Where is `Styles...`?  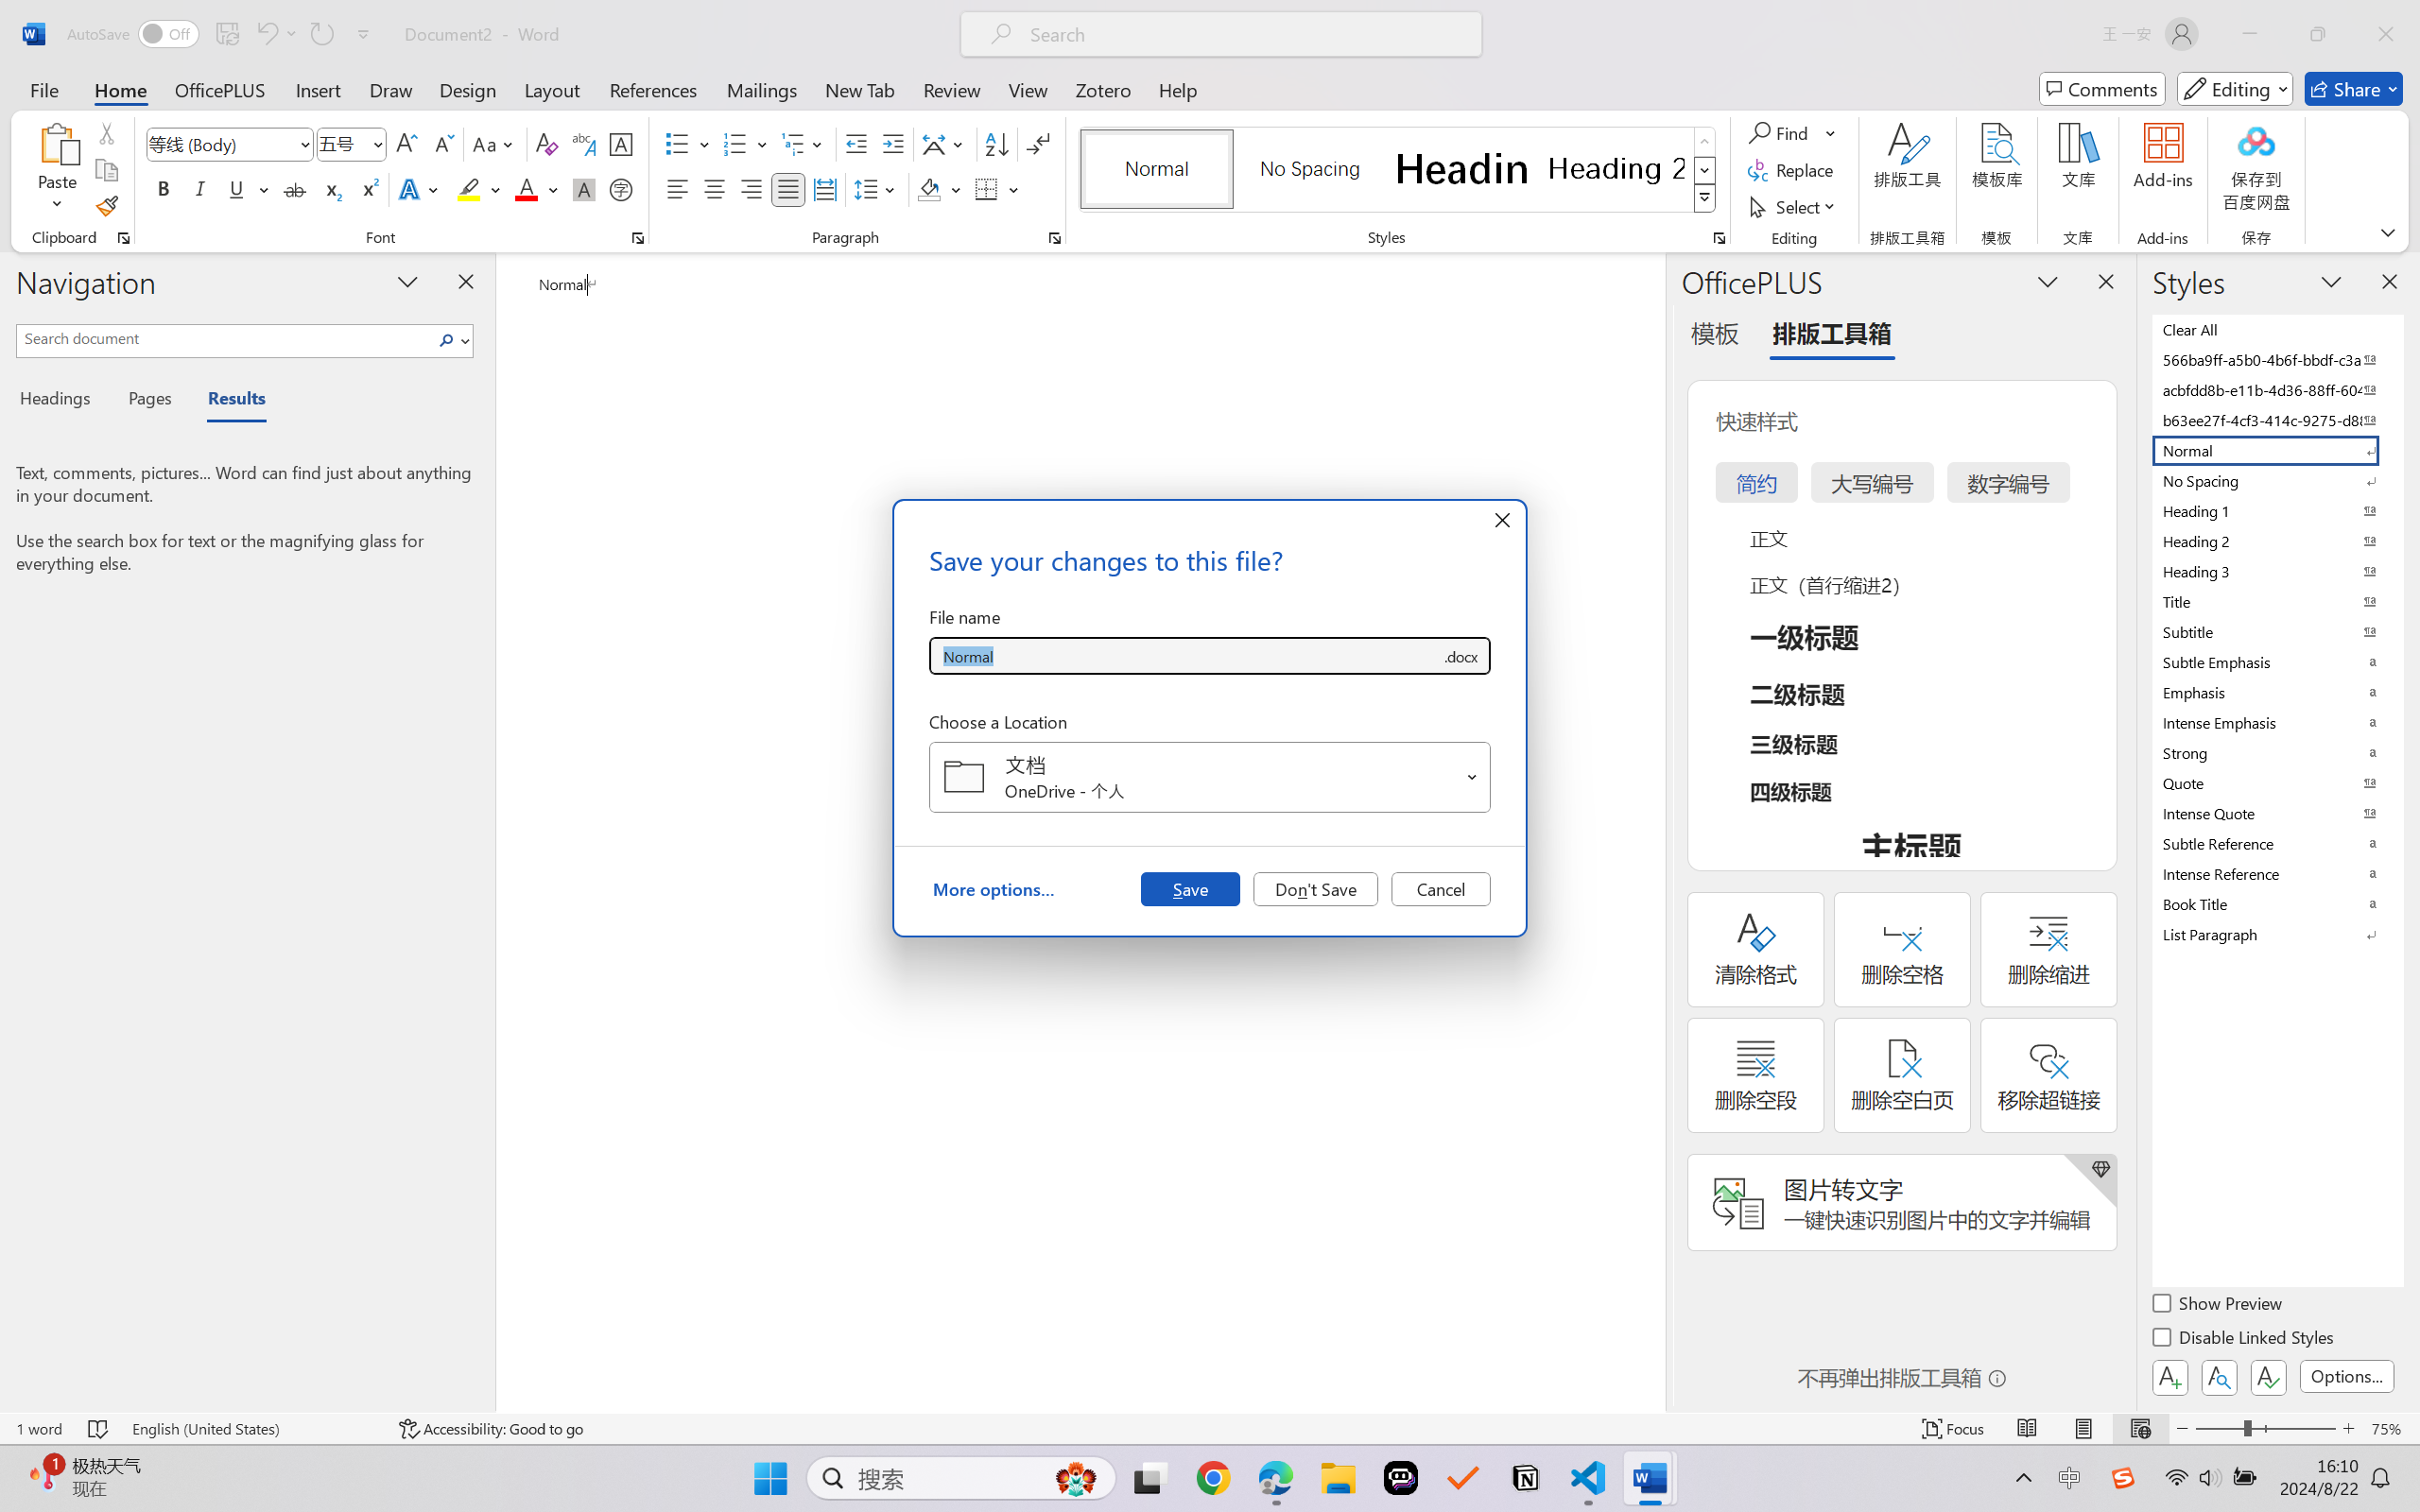 Styles... is located at coordinates (1719, 238).